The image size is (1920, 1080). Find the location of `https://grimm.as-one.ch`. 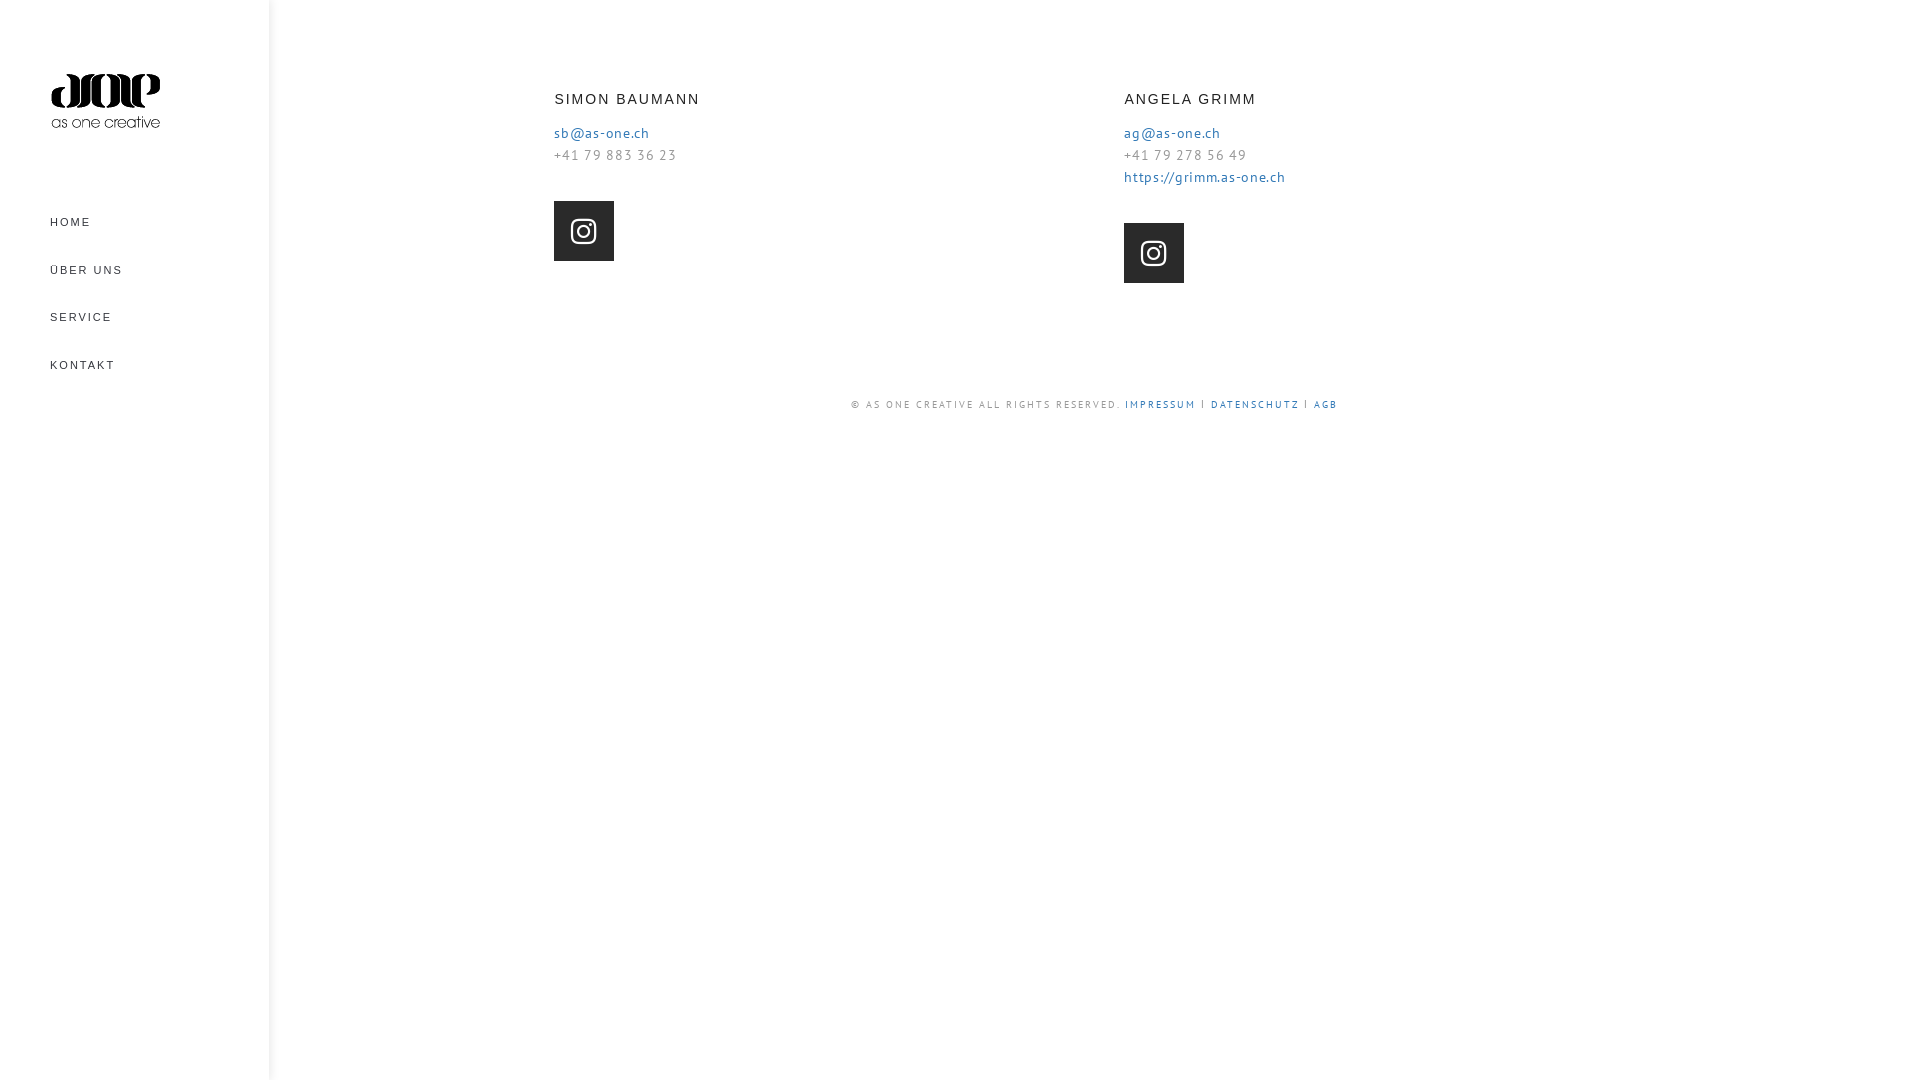

https://grimm.as-one.ch is located at coordinates (1204, 177).